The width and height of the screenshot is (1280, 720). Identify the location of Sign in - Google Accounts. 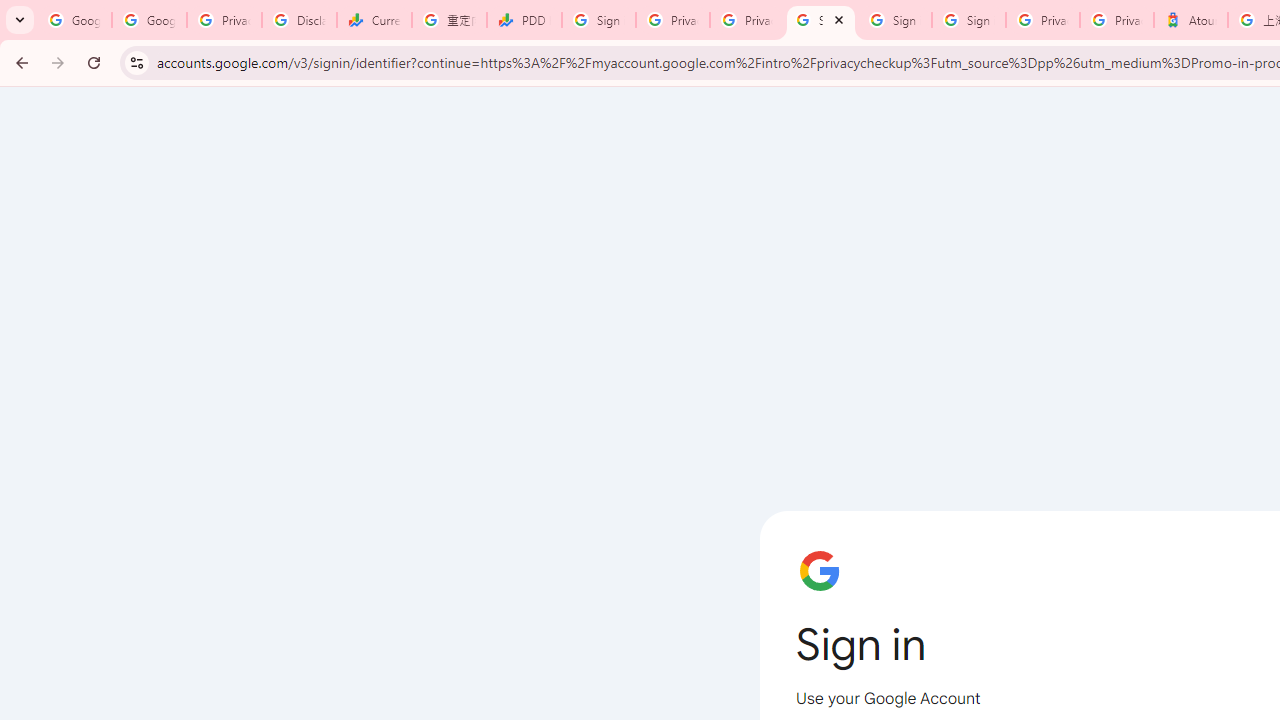
(968, 20).